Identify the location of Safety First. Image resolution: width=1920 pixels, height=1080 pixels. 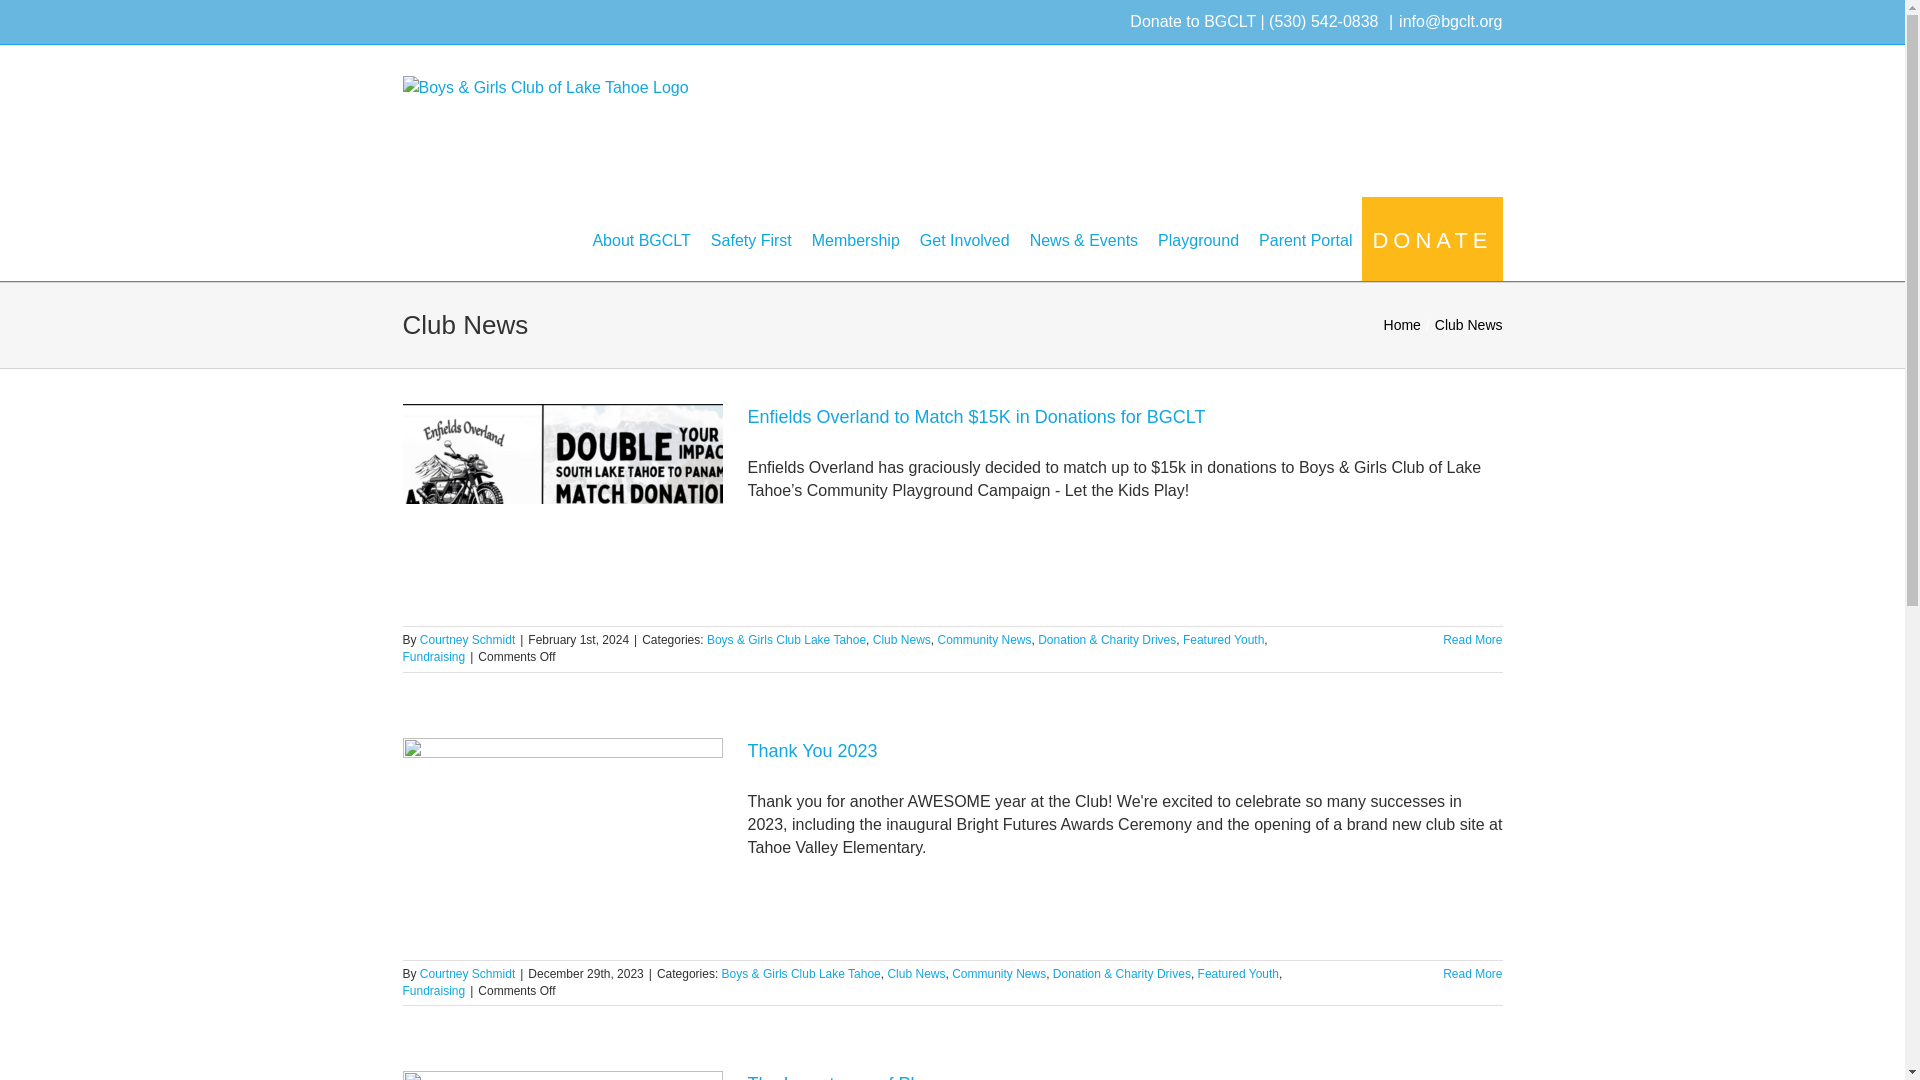
(750, 238).